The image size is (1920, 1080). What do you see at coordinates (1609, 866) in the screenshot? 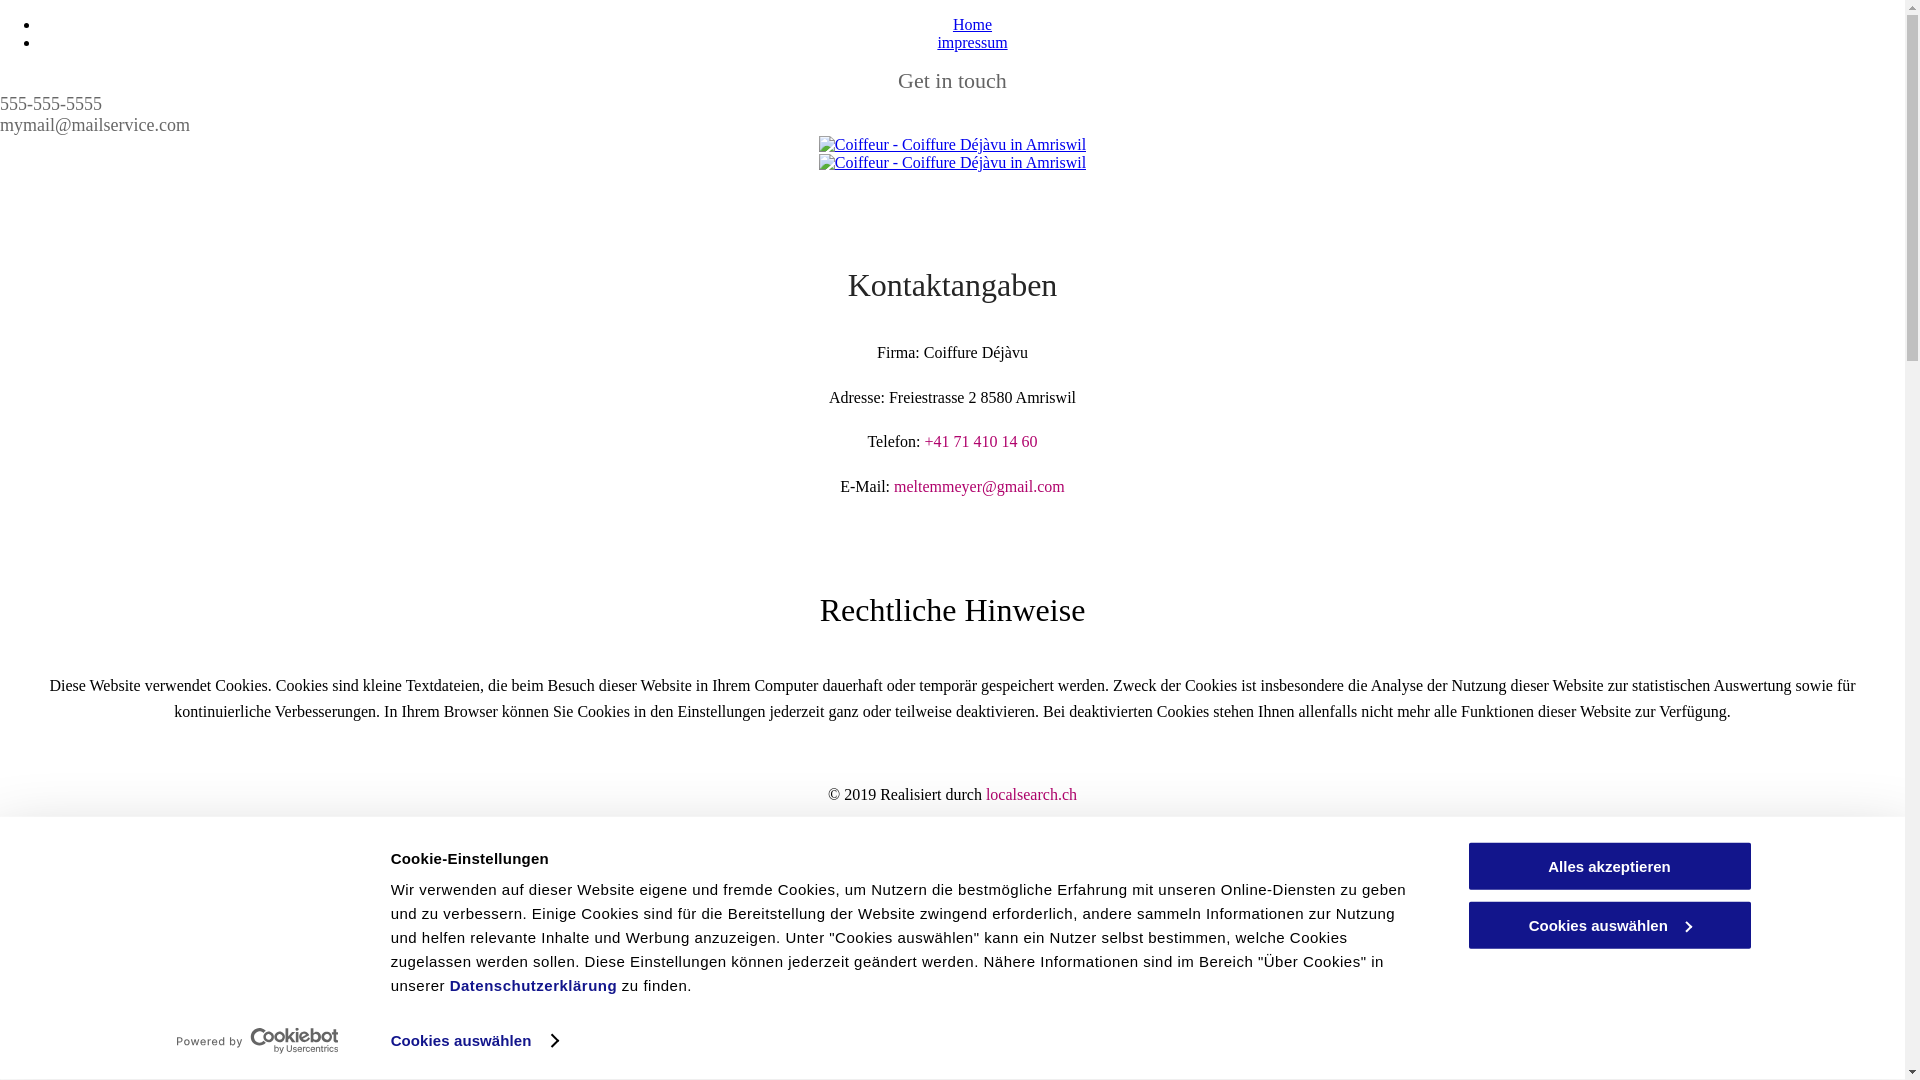
I see `Alles akzeptieren` at bounding box center [1609, 866].